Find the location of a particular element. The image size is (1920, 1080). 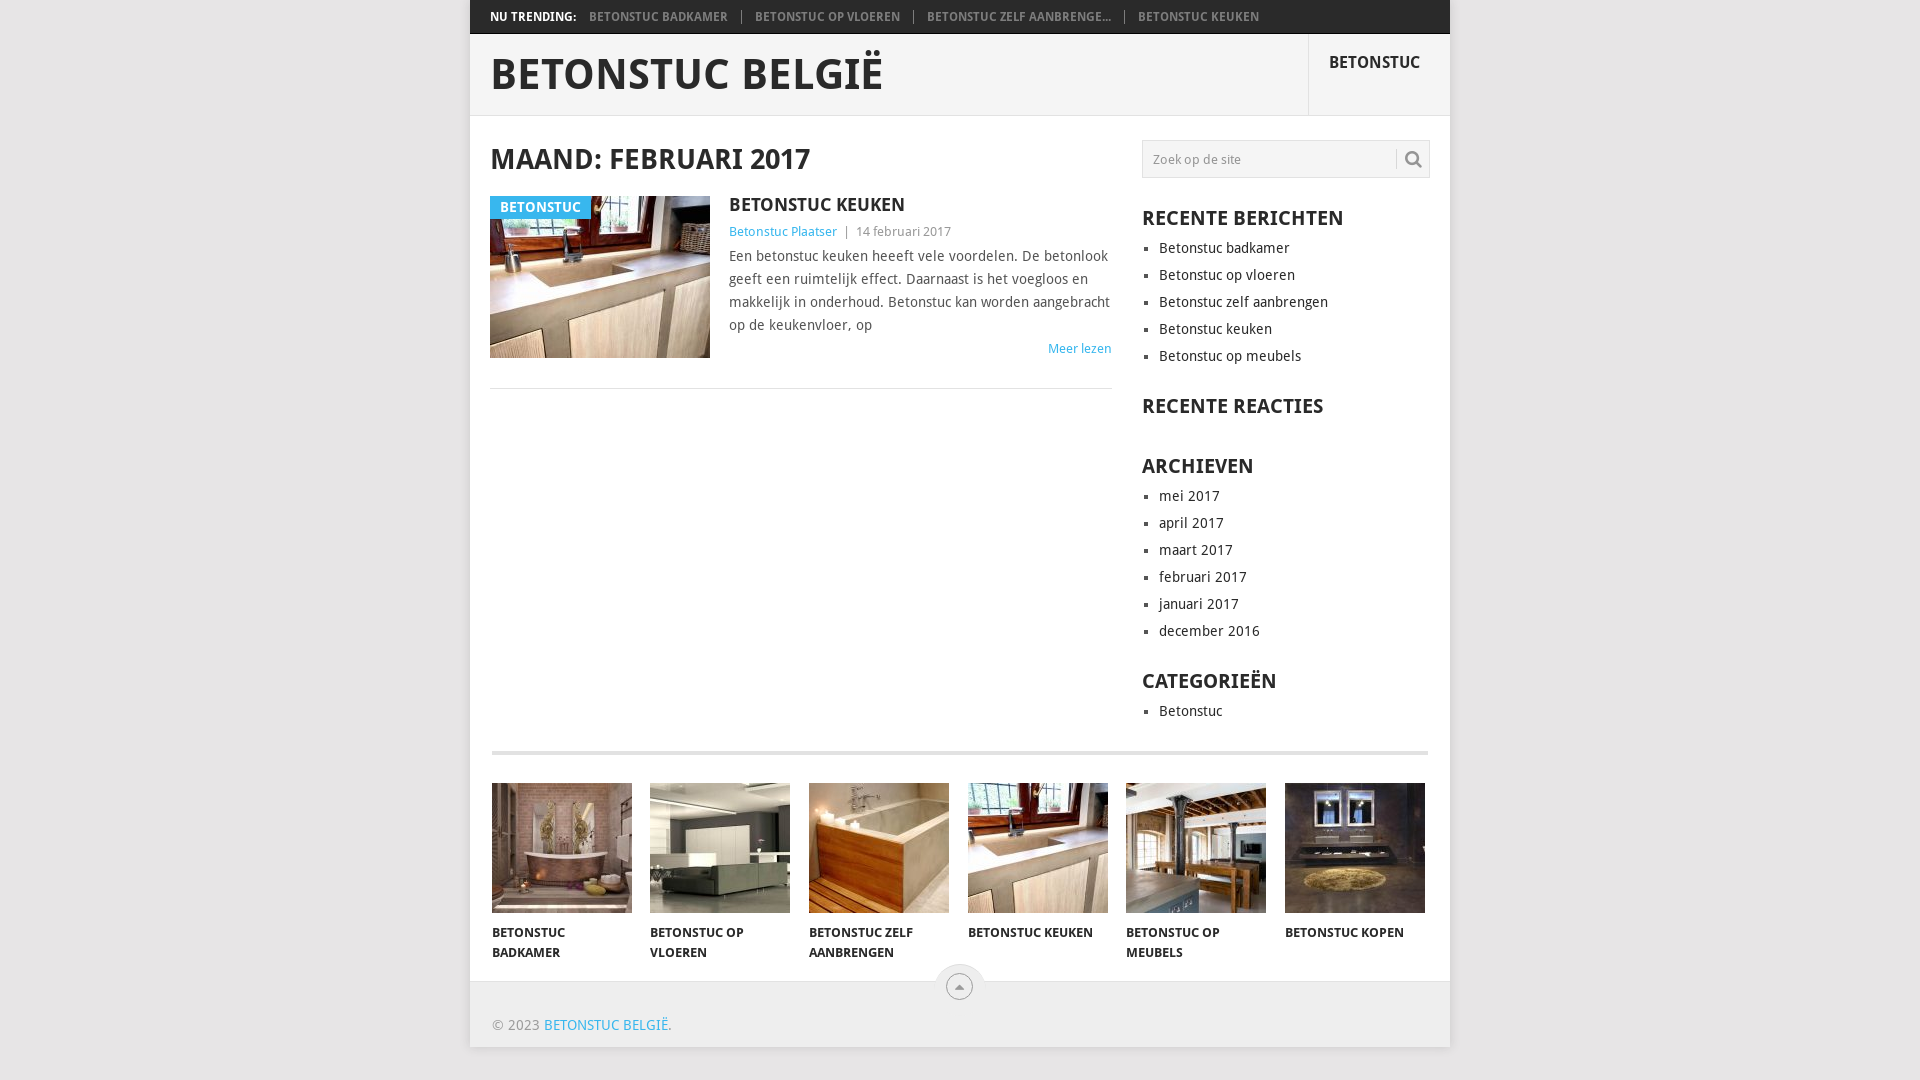

BETONSTUC is located at coordinates (1379, 75).